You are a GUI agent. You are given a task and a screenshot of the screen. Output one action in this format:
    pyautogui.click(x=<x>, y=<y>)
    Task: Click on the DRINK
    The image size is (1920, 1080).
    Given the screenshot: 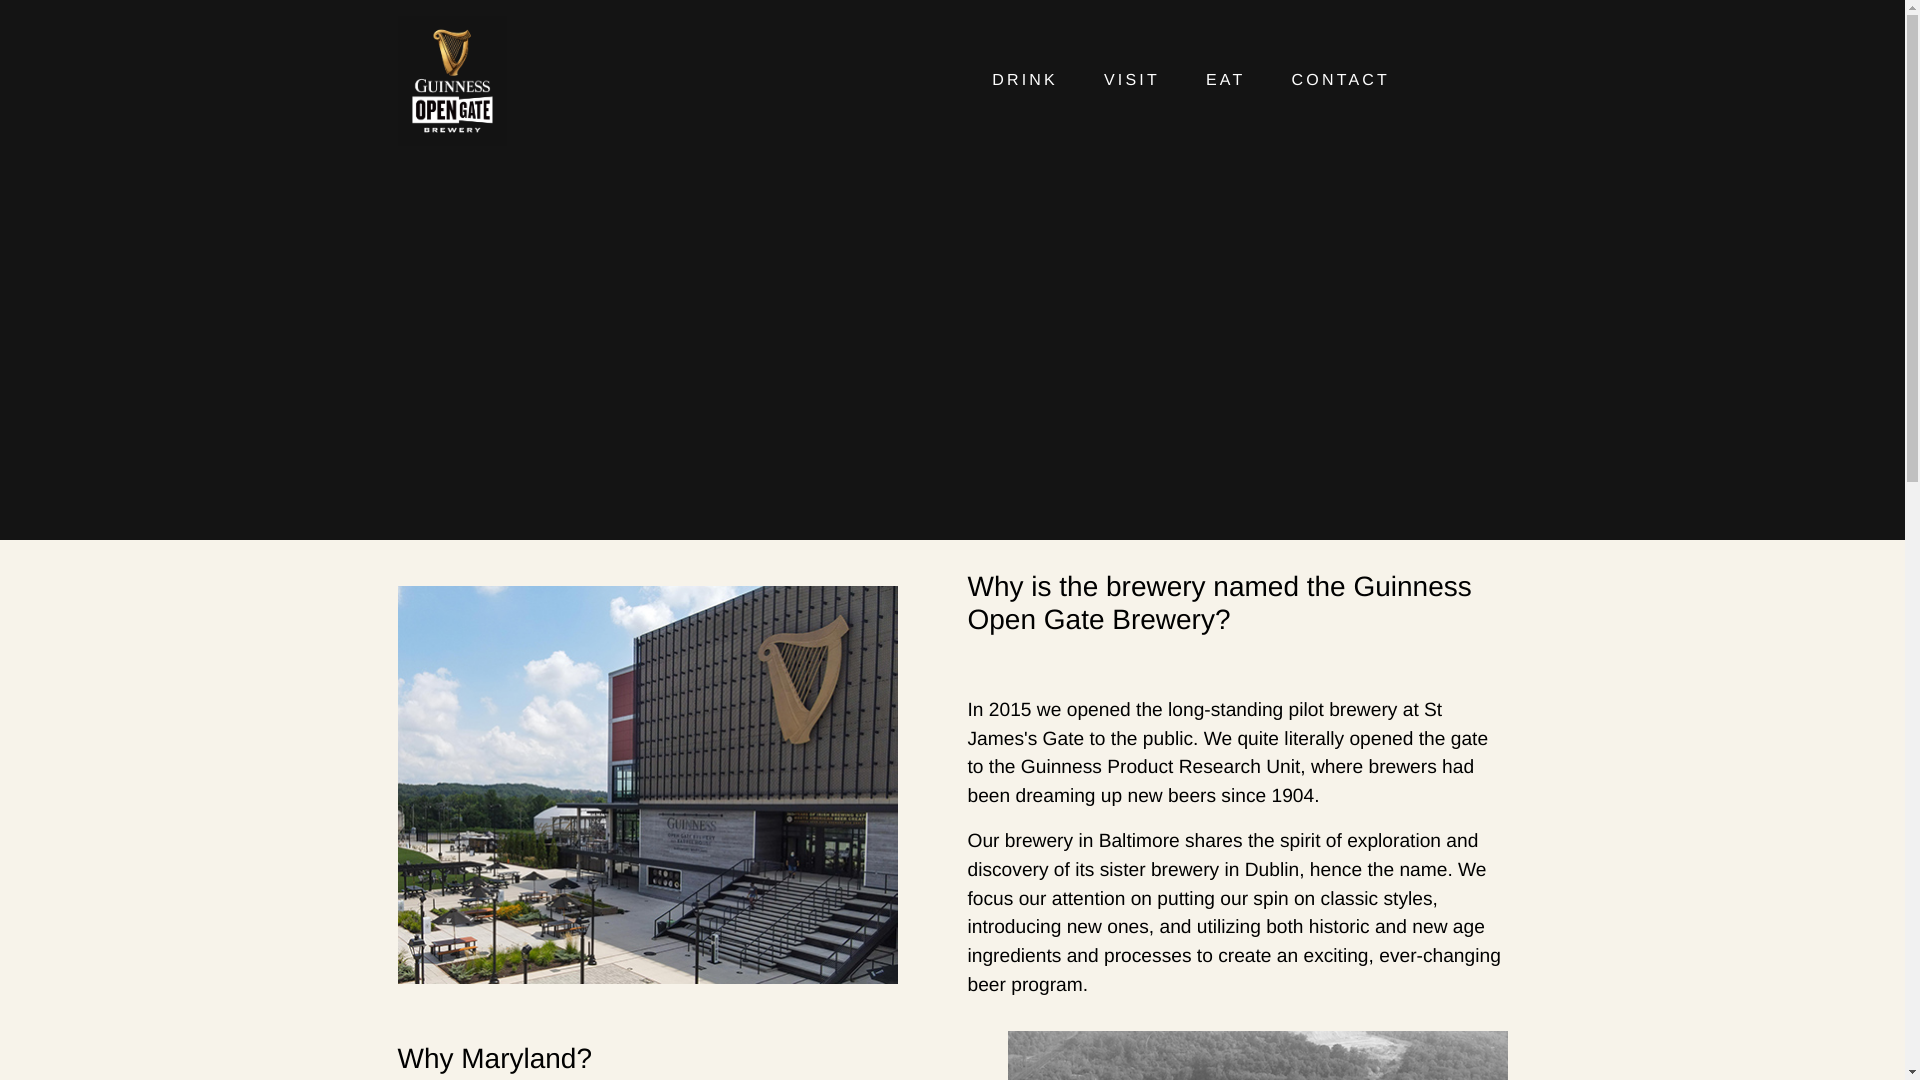 What is the action you would take?
    pyautogui.click(x=1024, y=80)
    